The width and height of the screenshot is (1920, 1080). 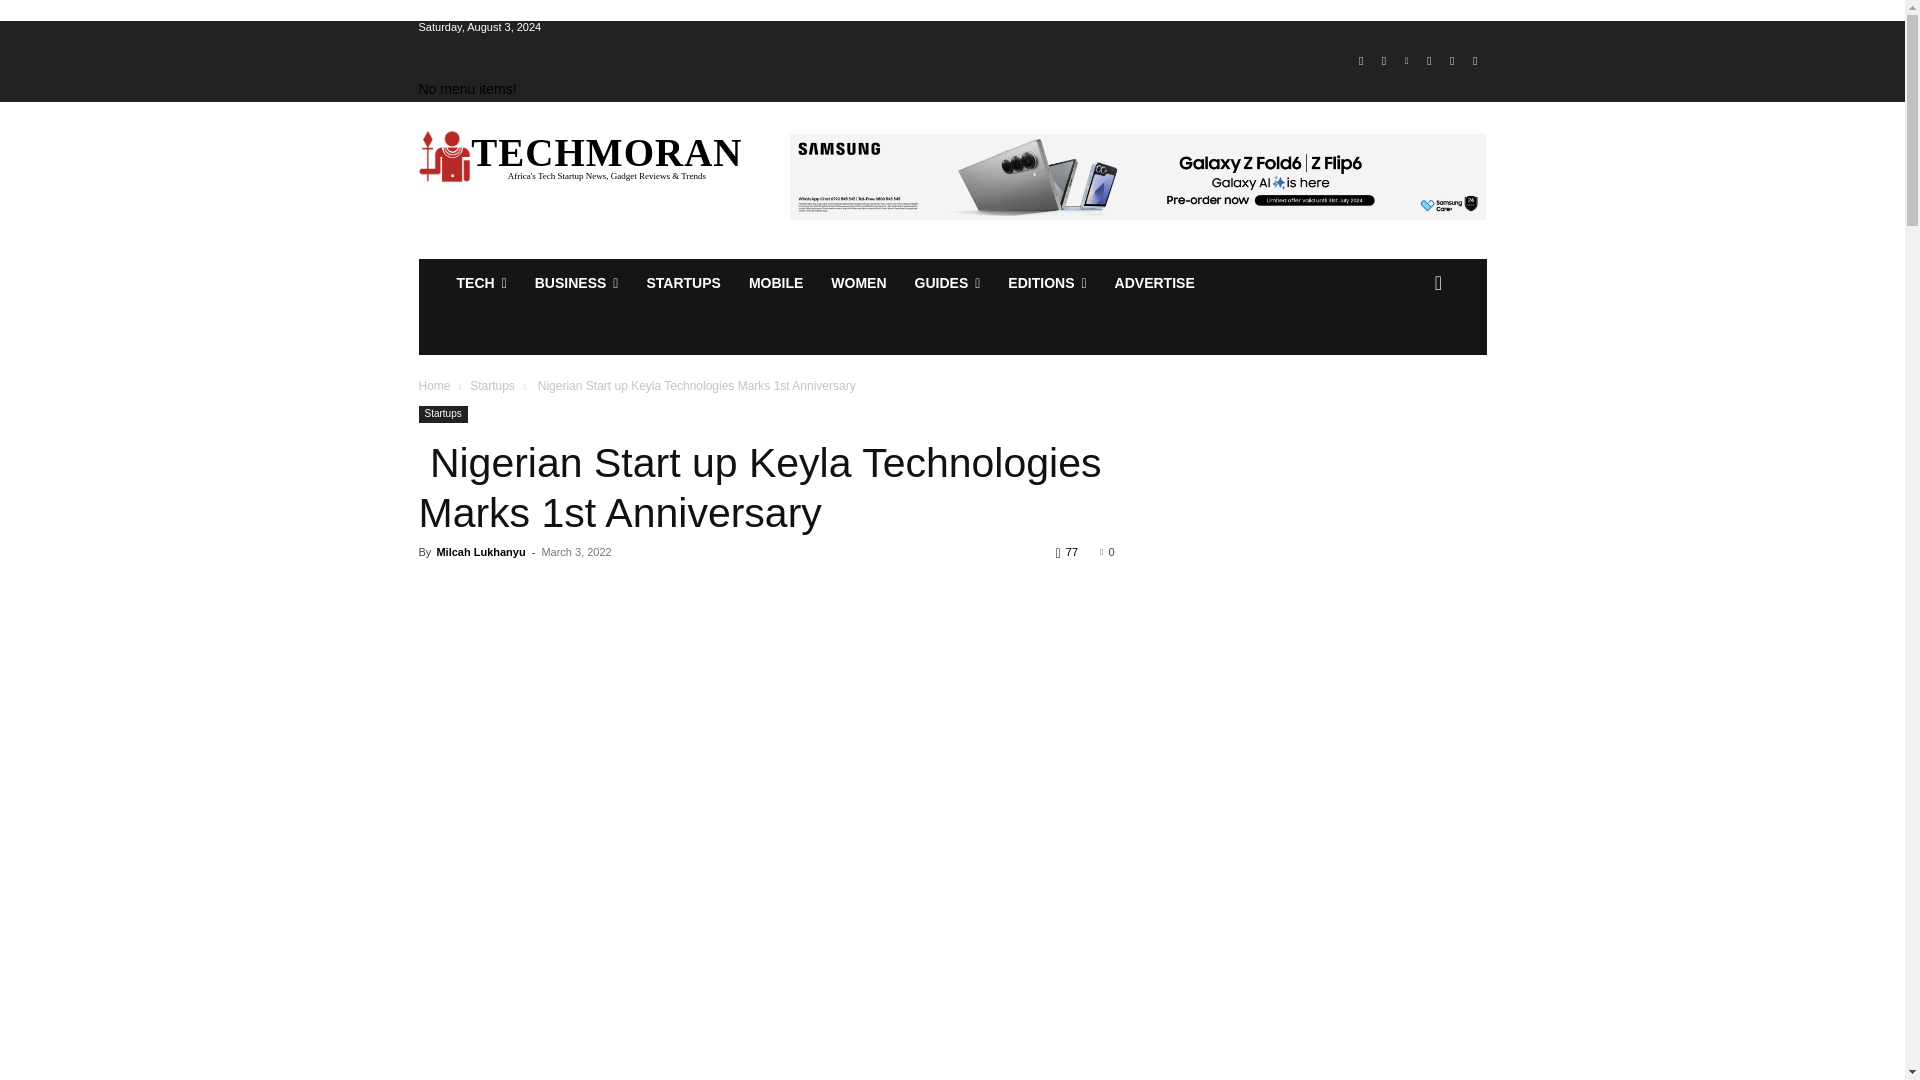 What do you see at coordinates (1474, 61) in the screenshot?
I see `Youtube` at bounding box center [1474, 61].